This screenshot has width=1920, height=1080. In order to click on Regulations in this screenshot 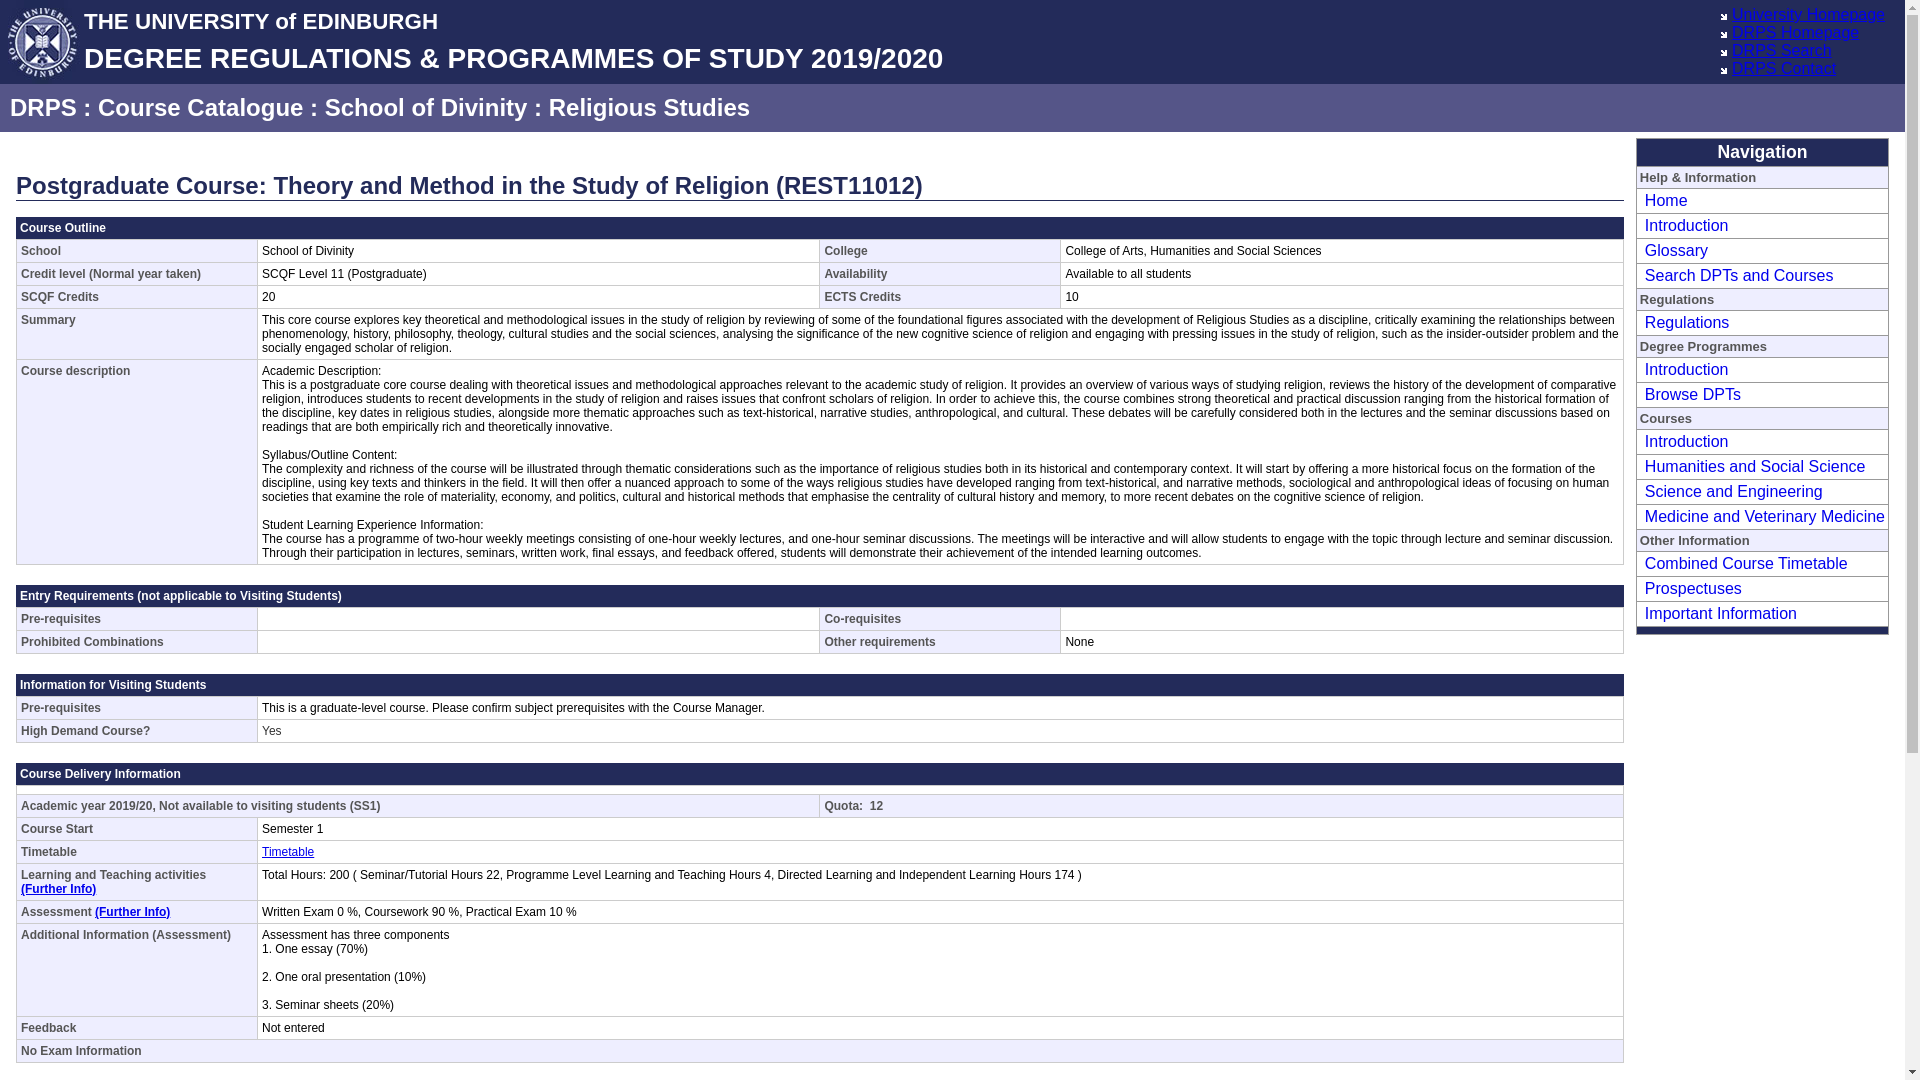, I will do `click(1684, 322)`.